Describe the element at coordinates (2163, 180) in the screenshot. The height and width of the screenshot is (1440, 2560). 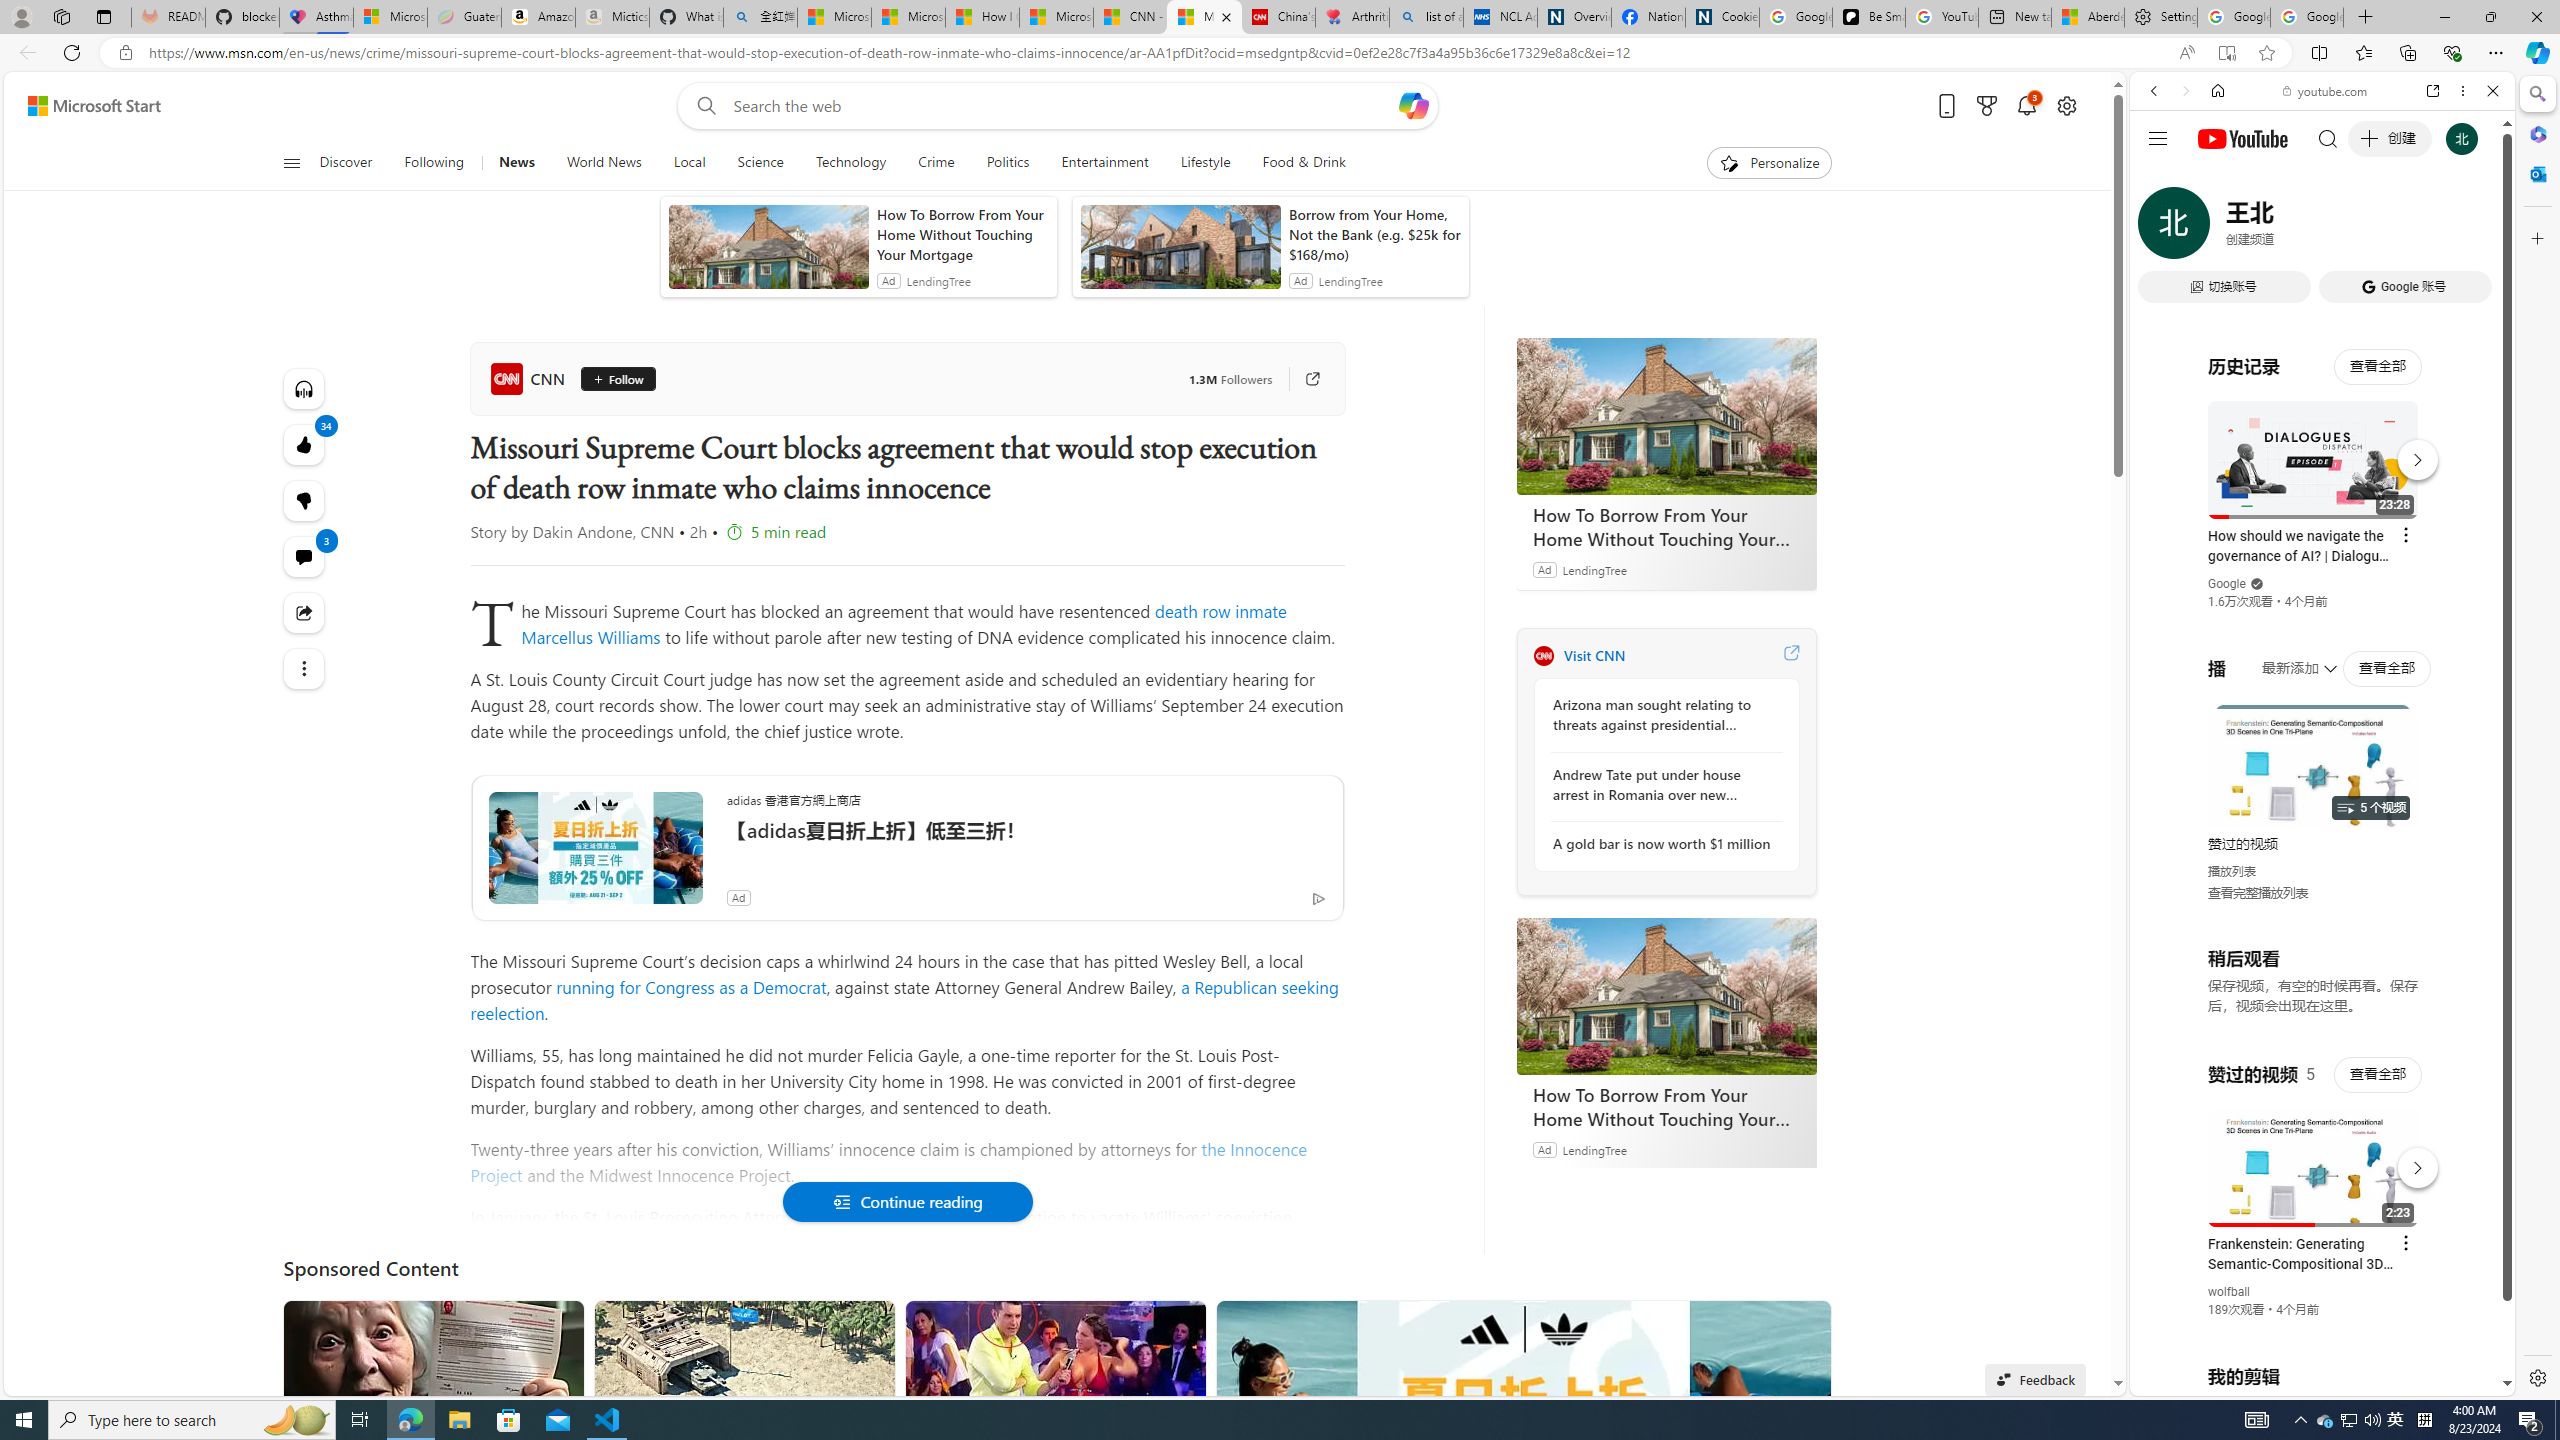
I see `Web scope` at that location.